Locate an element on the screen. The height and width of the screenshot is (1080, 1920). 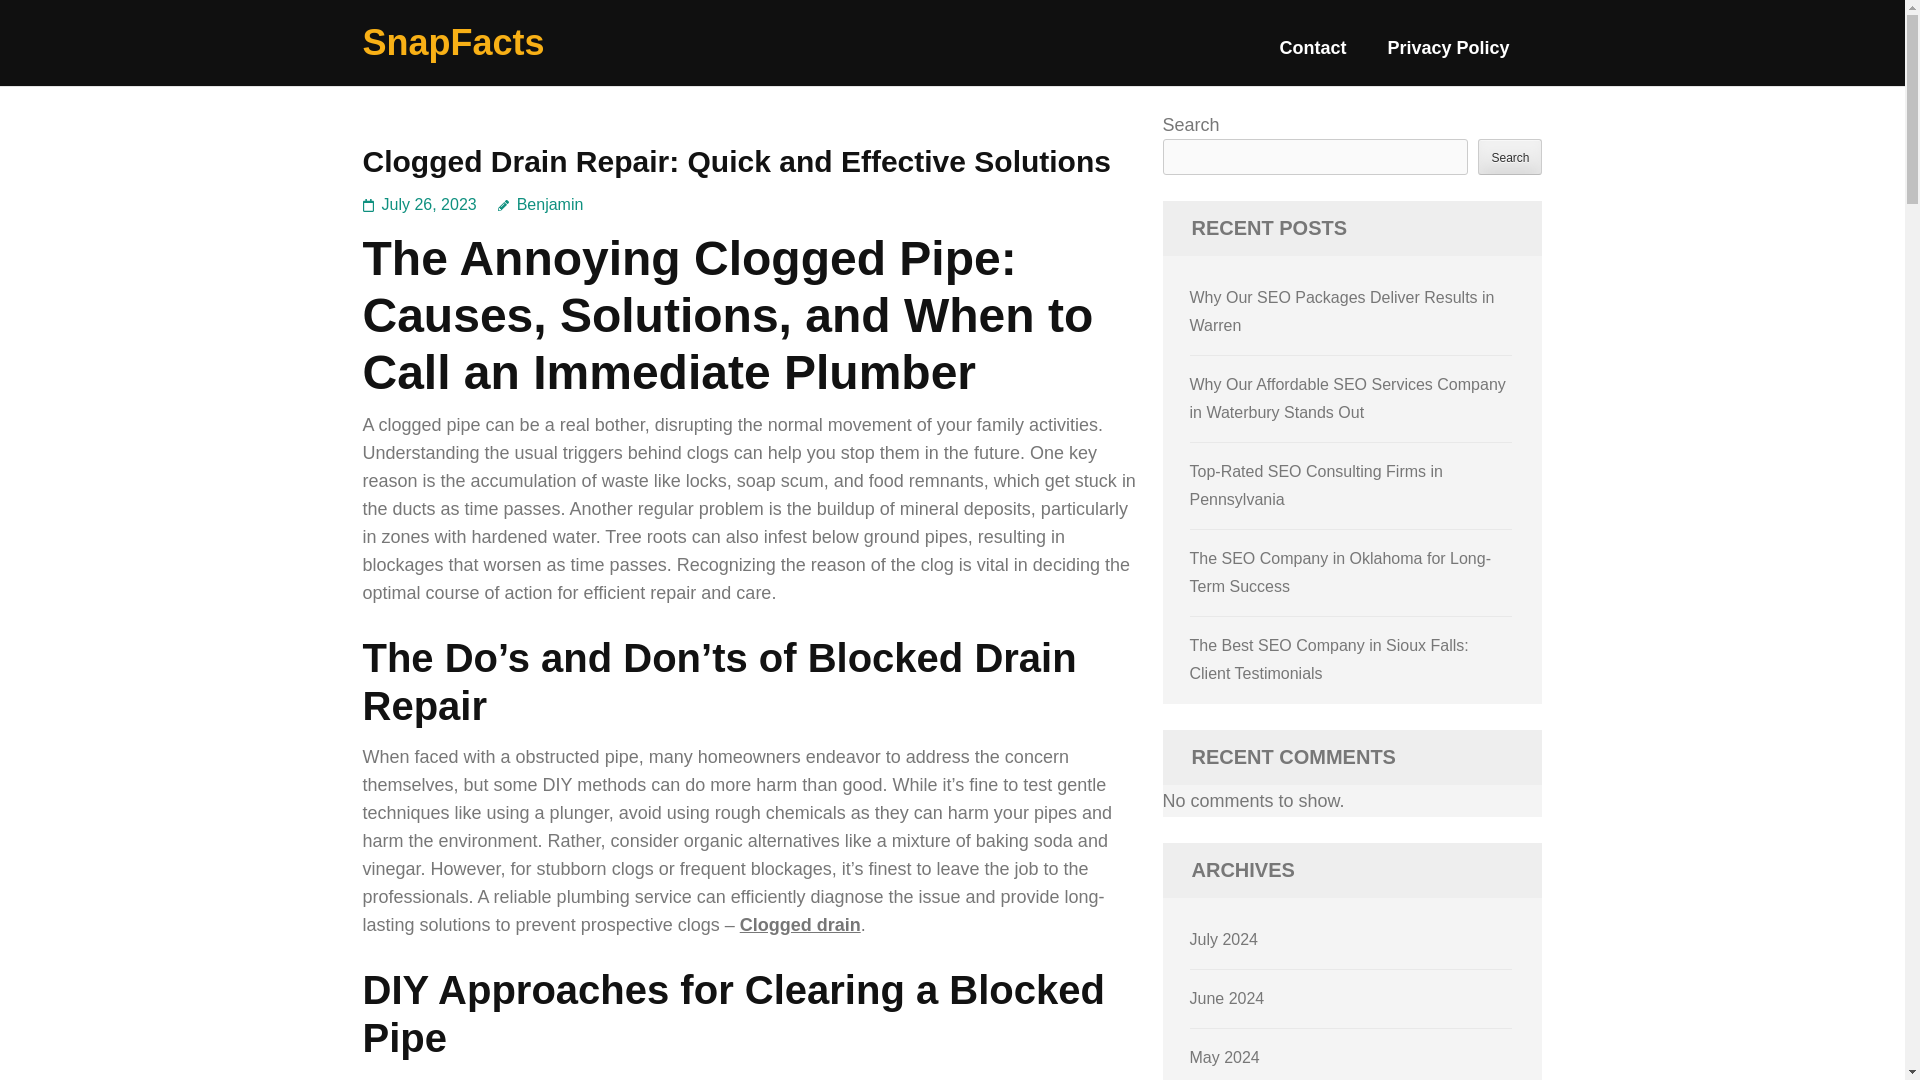
The SEO Company in Oklahoma for Long-Term Success is located at coordinates (1340, 572).